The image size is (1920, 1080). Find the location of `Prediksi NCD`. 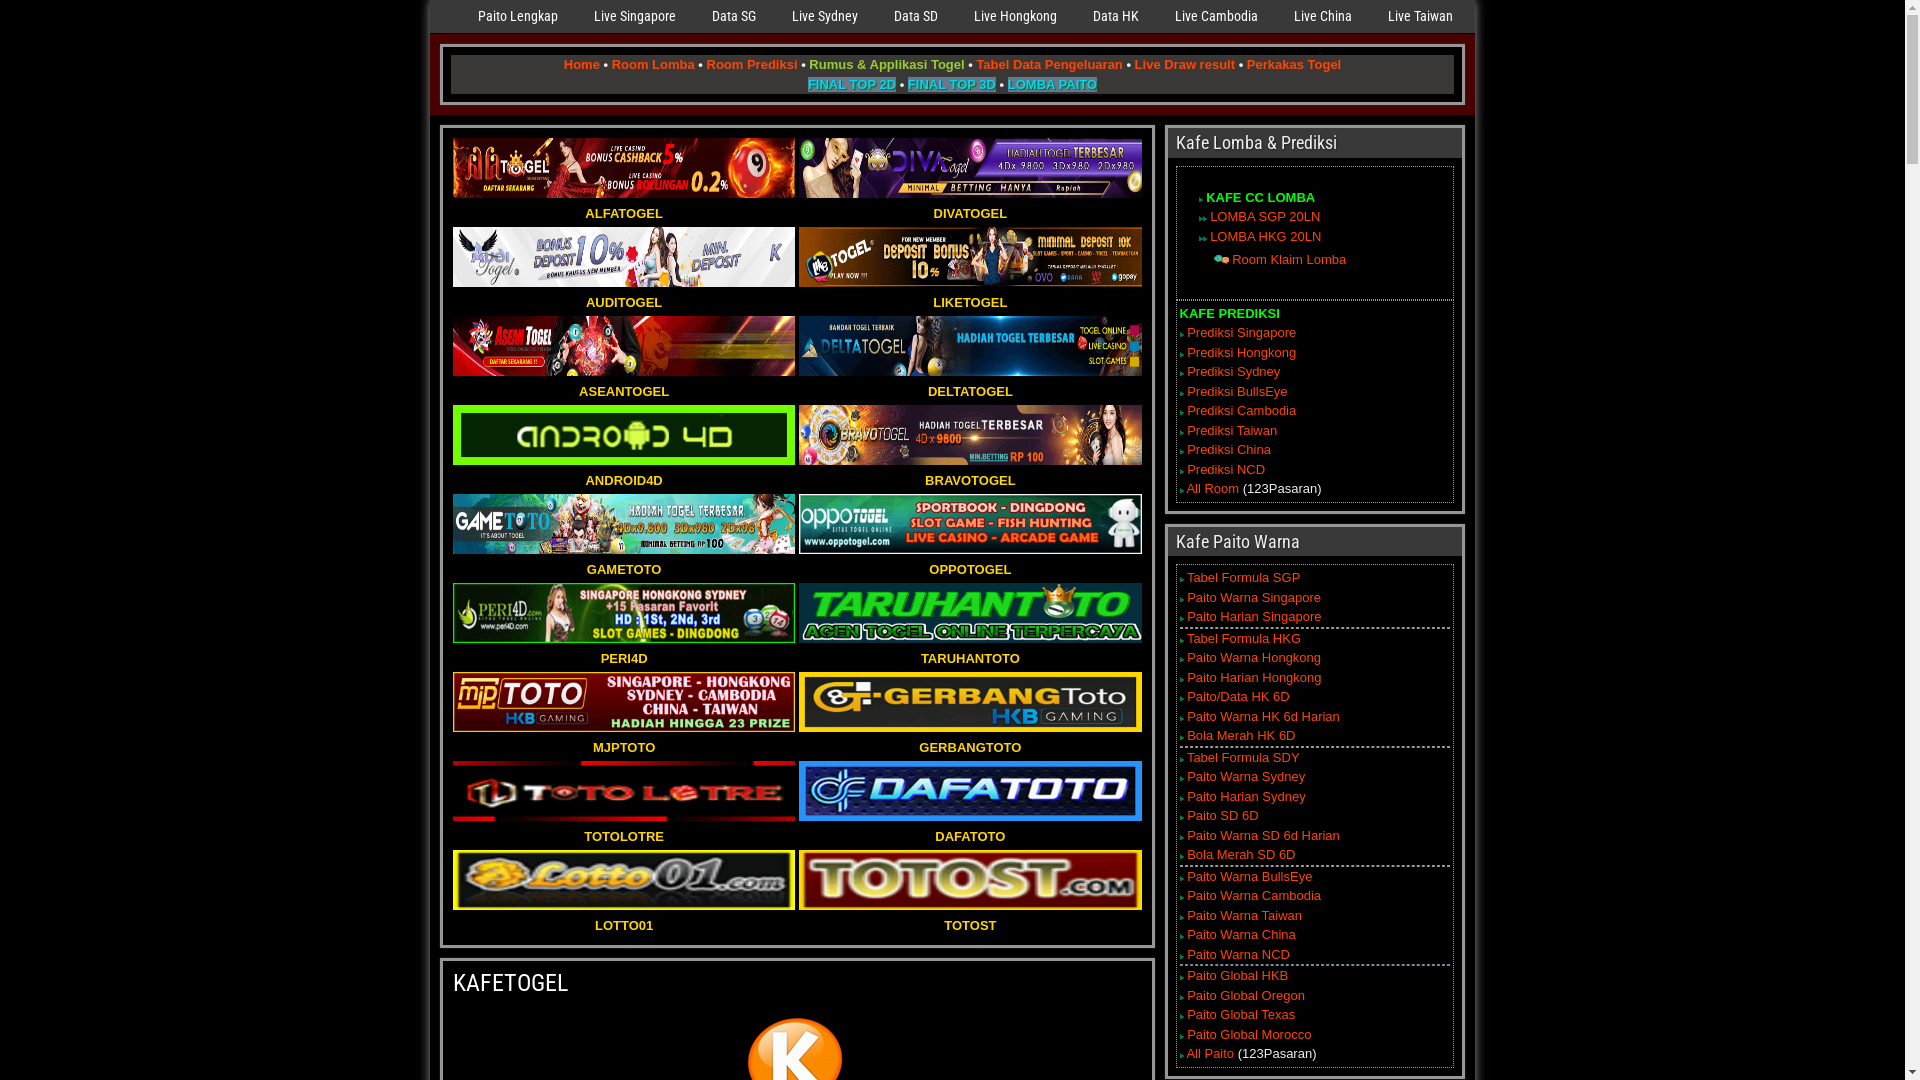

Prediksi NCD is located at coordinates (1226, 470).